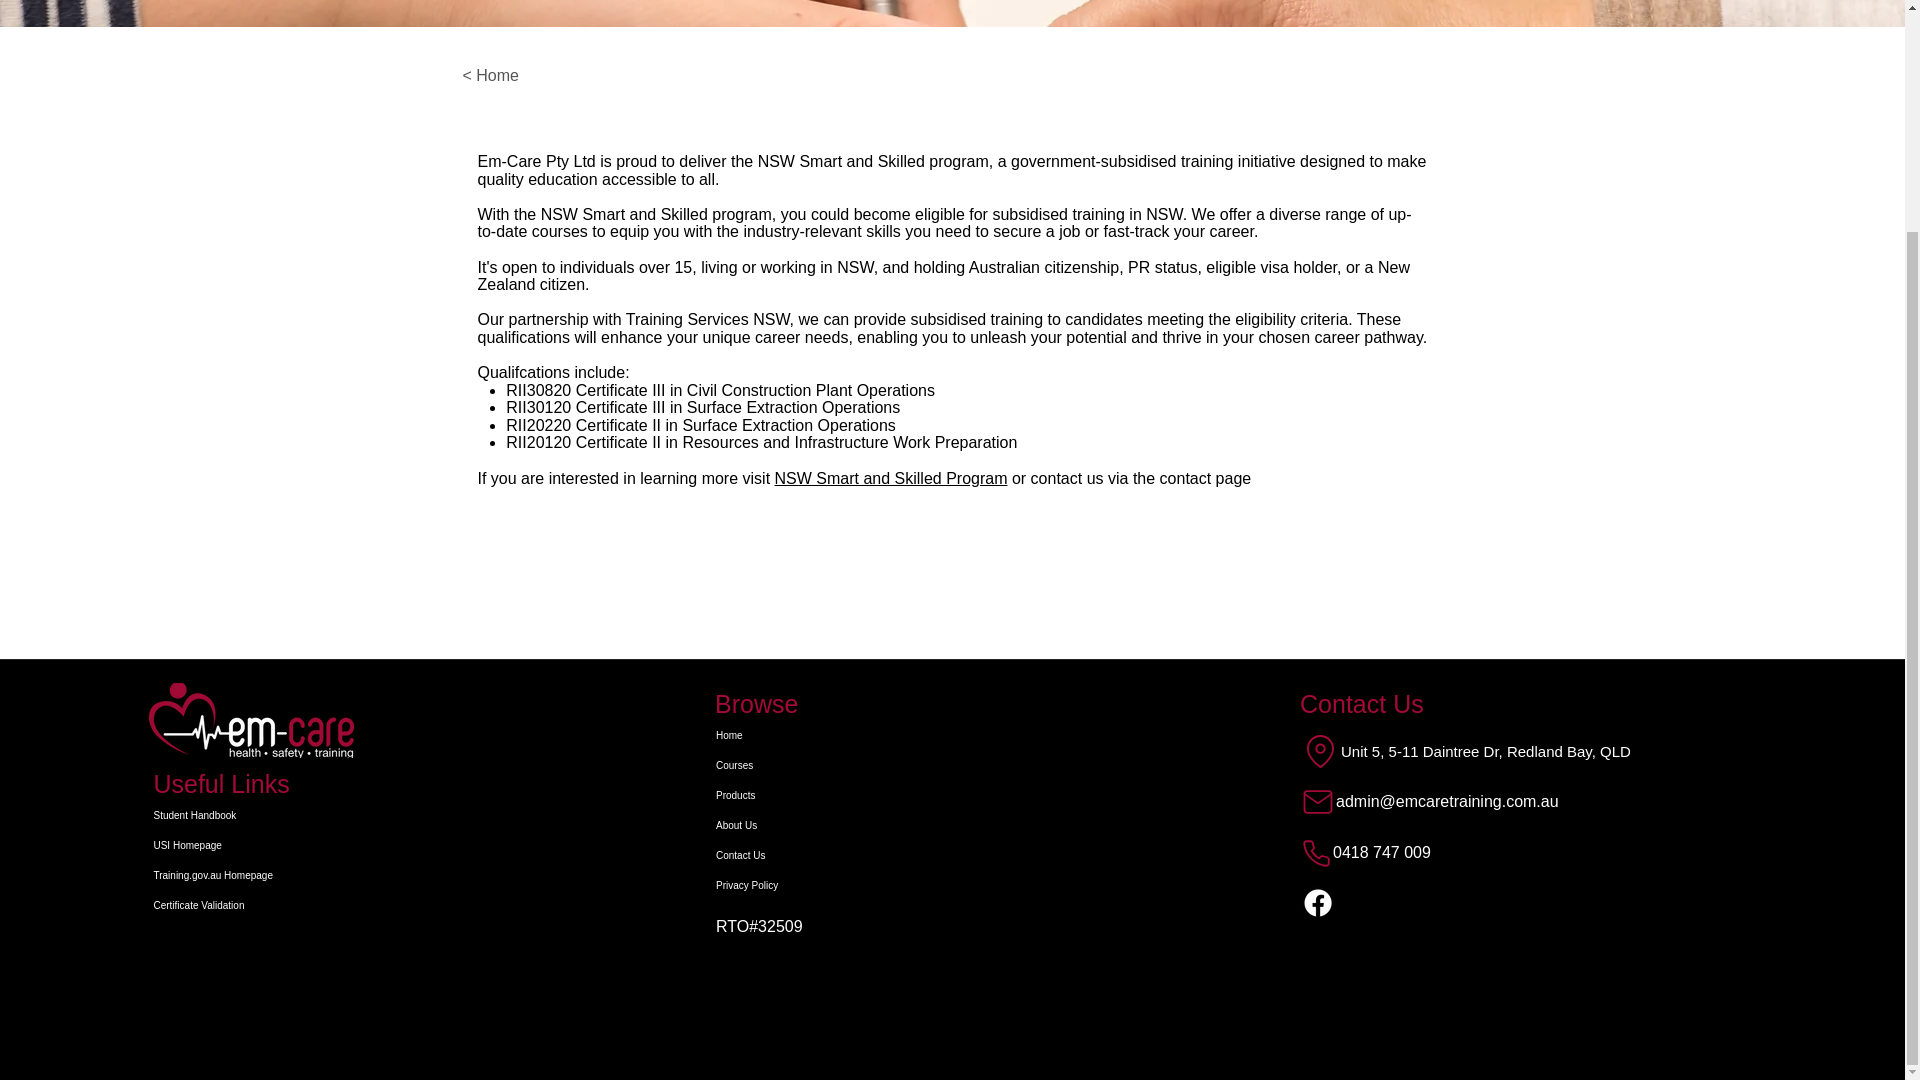 The image size is (1920, 1080). What do you see at coordinates (770, 856) in the screenshot?
I see `Contact Us` at bounding box center [770, 856].